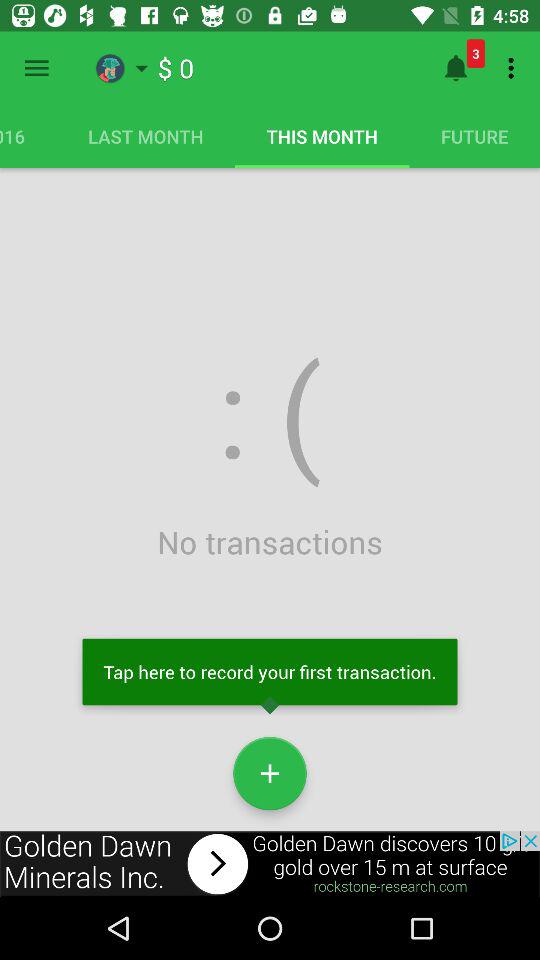 The width and height of the screenshot is (540, 960). I want to click on advertisement for outside of app, so click(270, 864).